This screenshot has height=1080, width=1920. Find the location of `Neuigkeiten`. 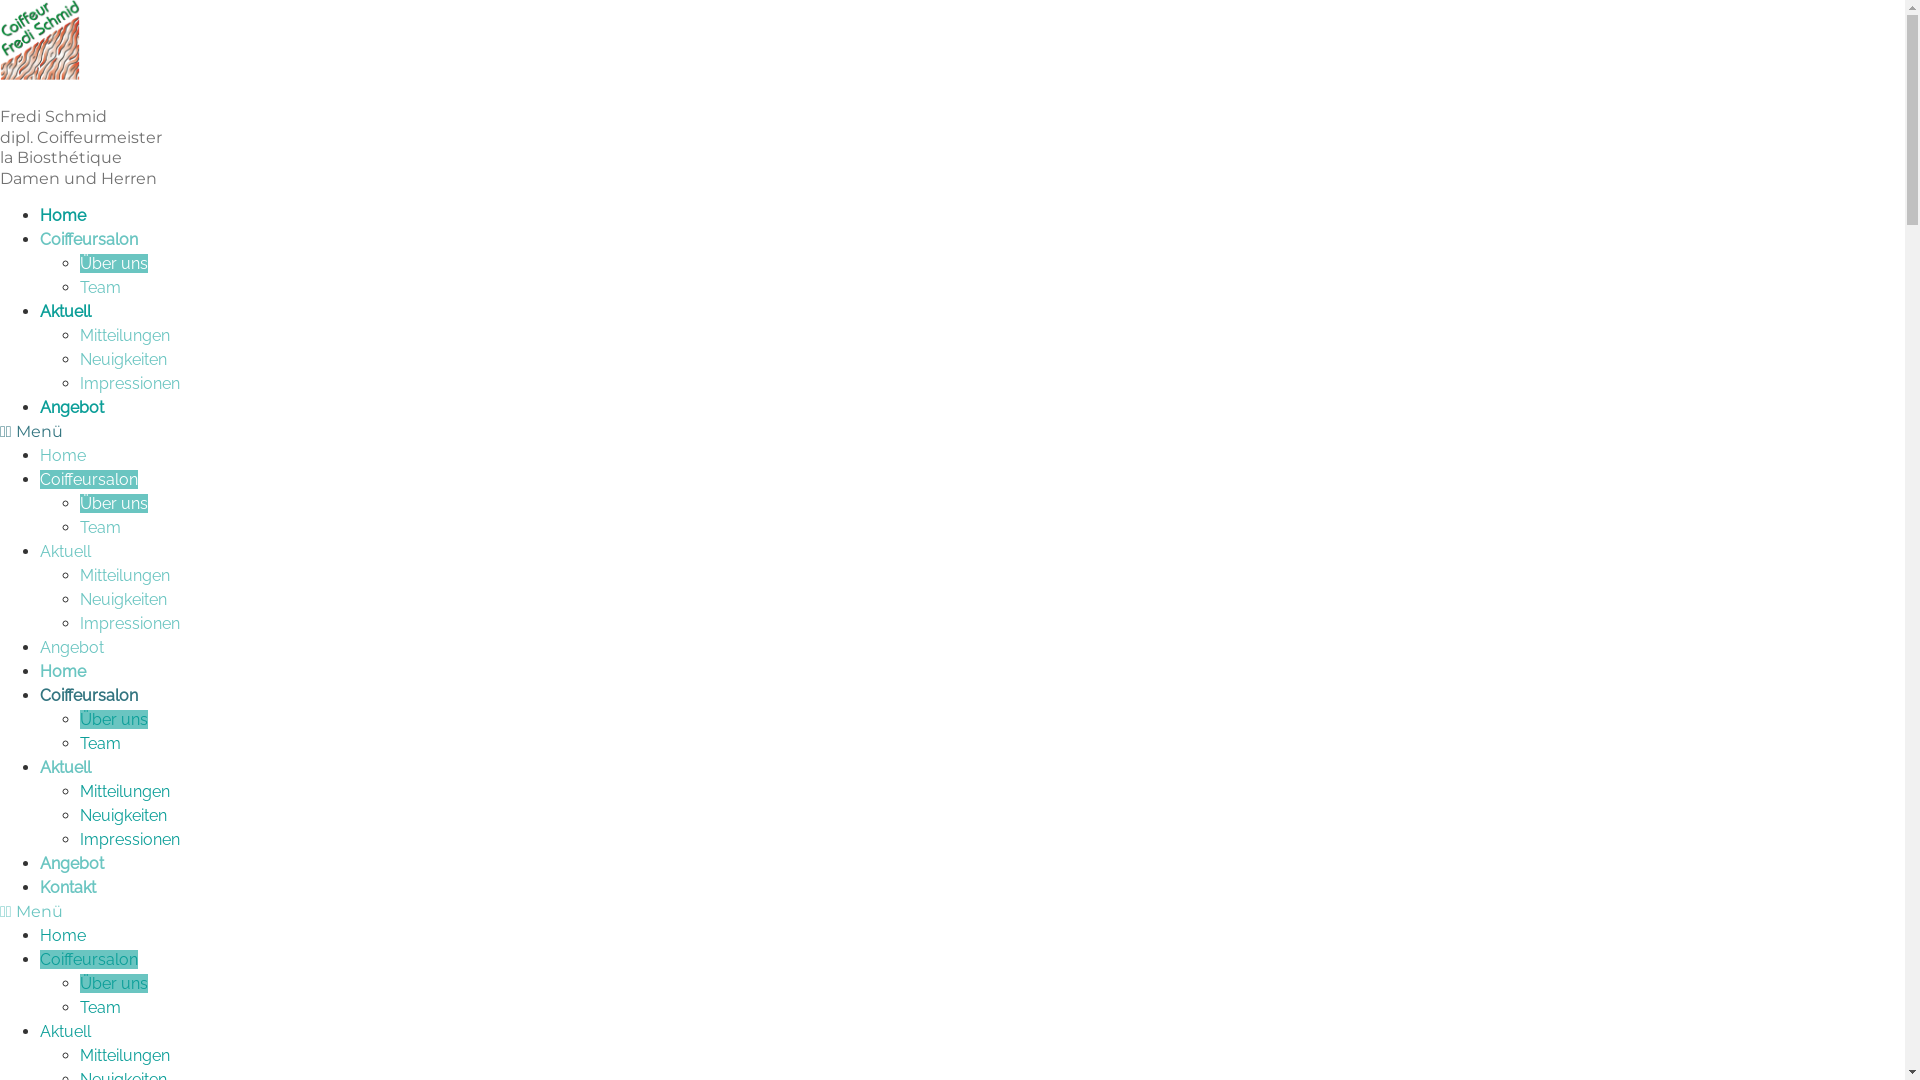

Neuigkeiten is located at coordinates (124, 816).